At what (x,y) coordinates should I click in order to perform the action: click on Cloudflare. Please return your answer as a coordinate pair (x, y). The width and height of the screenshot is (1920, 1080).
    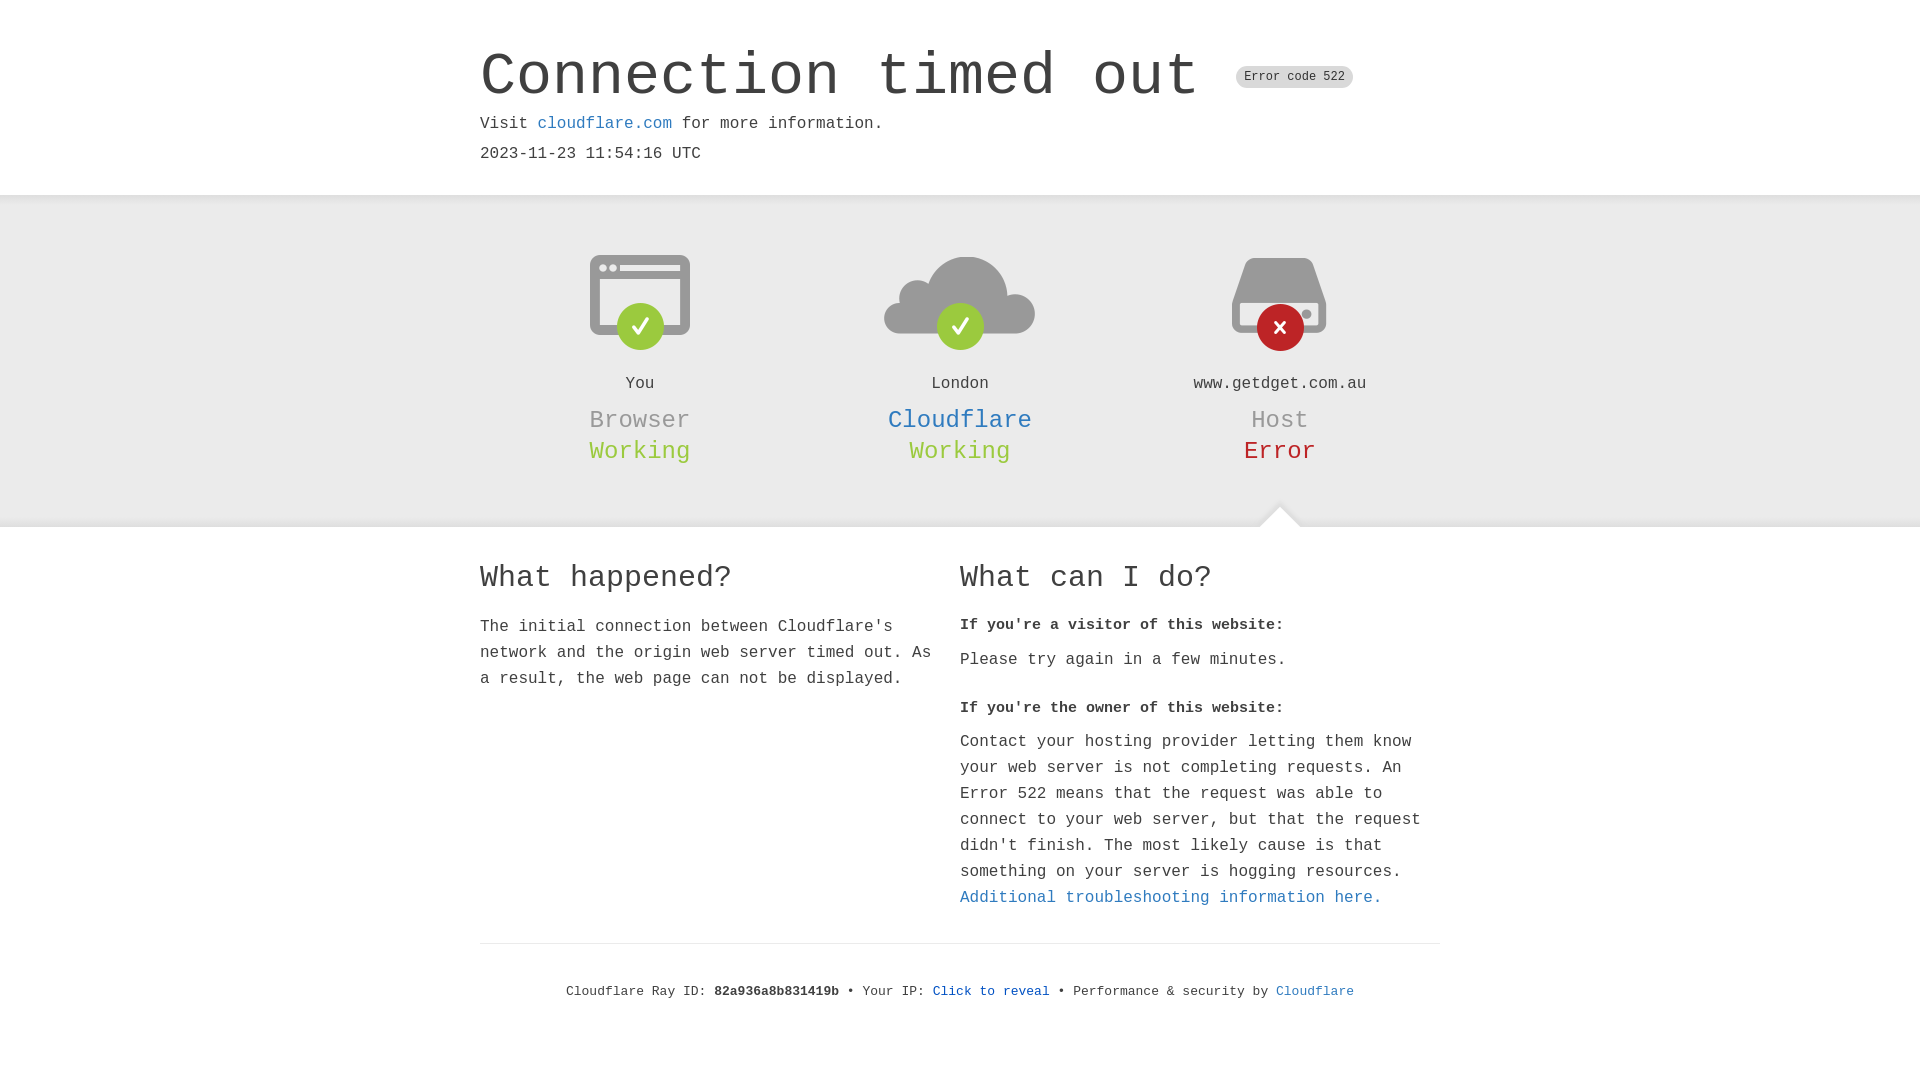
    Looking at the image, I should click on (960, 420).